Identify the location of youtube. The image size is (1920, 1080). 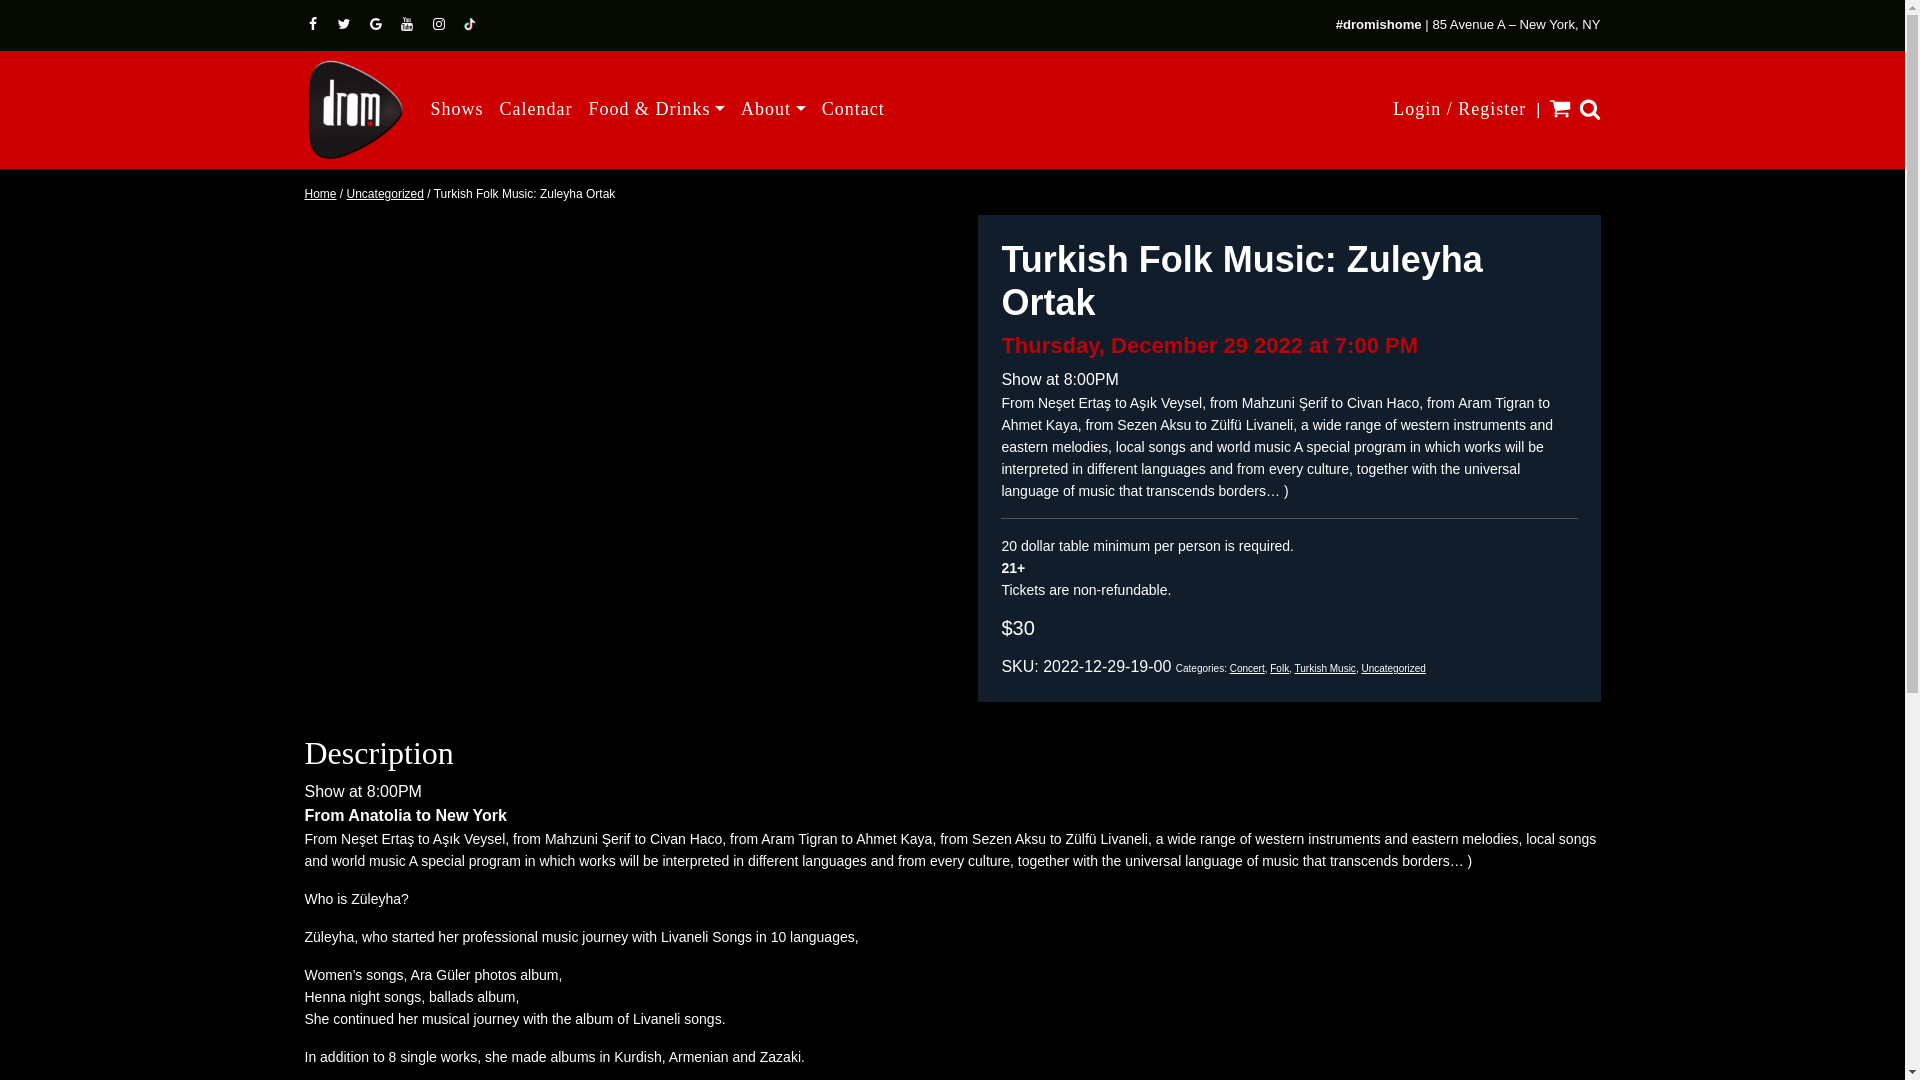
(408, 24).